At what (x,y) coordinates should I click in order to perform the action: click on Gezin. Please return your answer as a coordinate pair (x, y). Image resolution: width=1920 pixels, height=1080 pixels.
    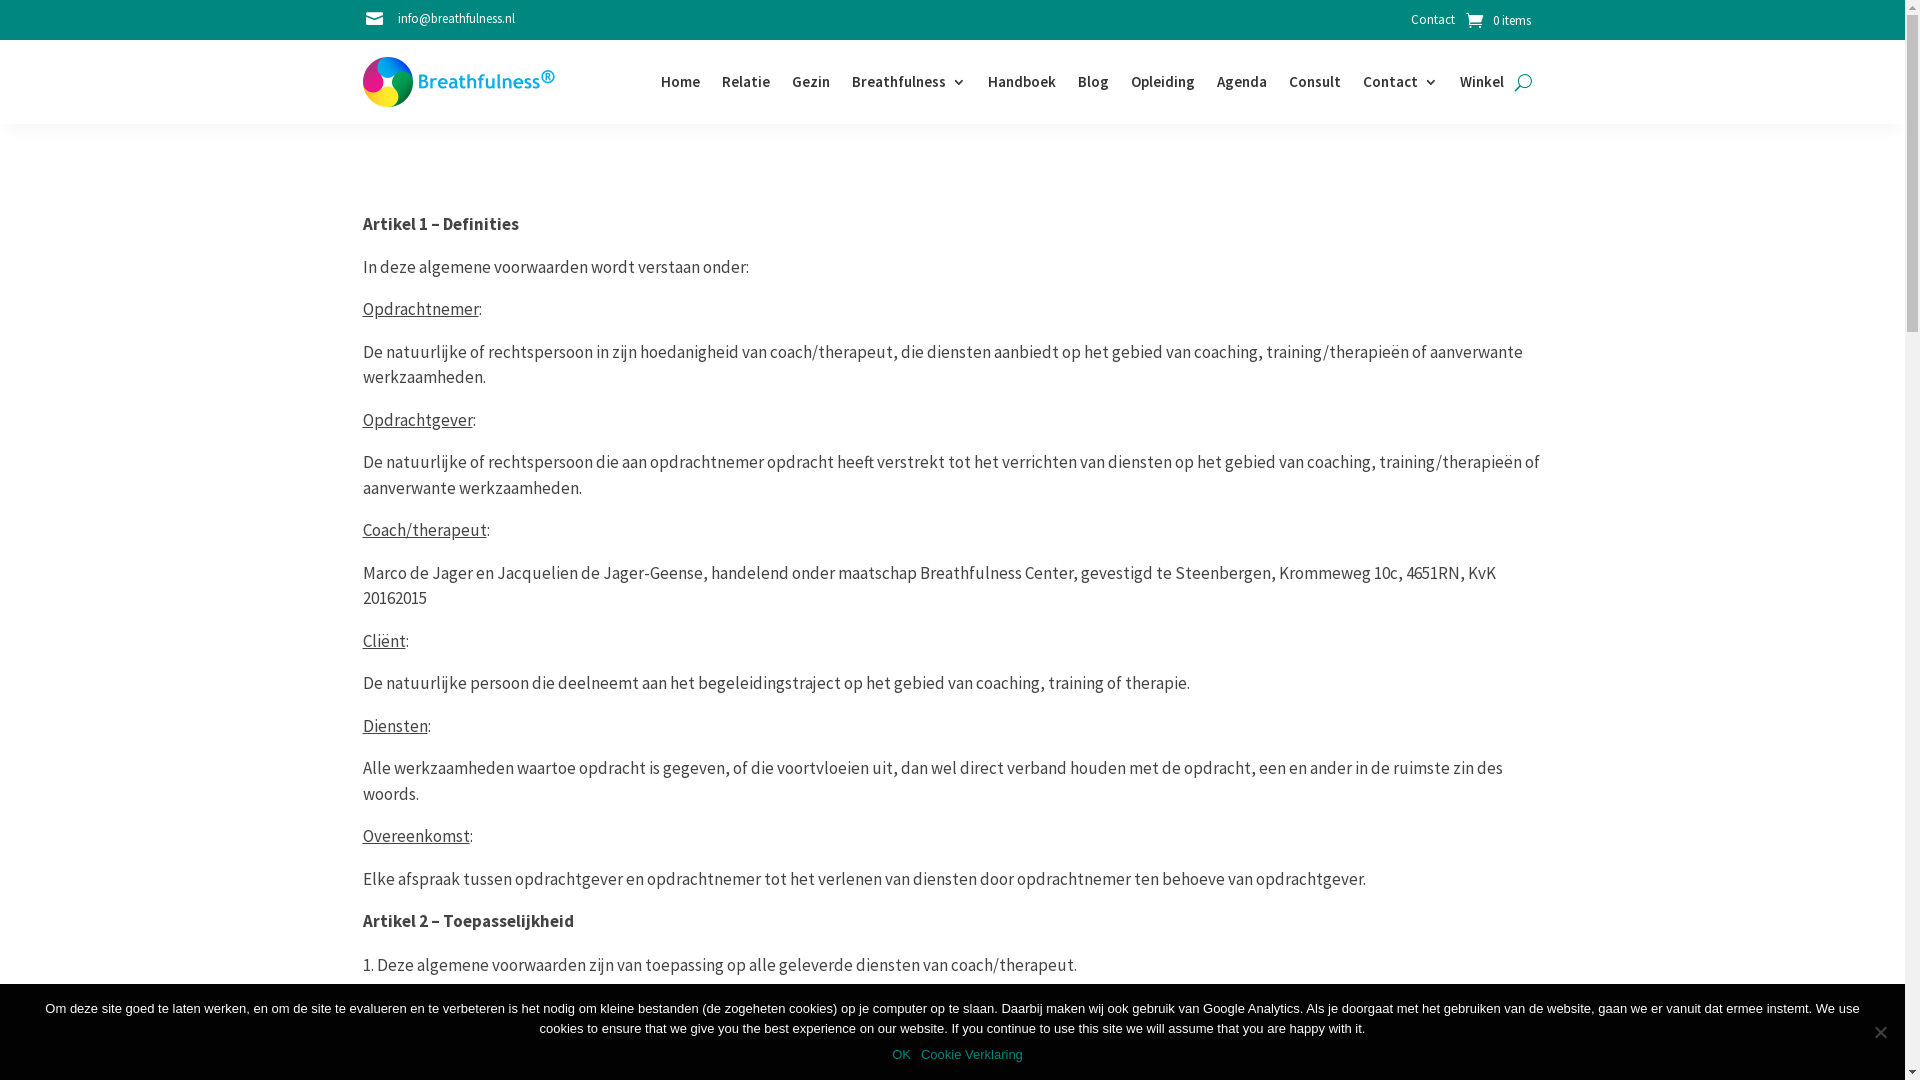
    Looking at the image, I should click on (811, 82).